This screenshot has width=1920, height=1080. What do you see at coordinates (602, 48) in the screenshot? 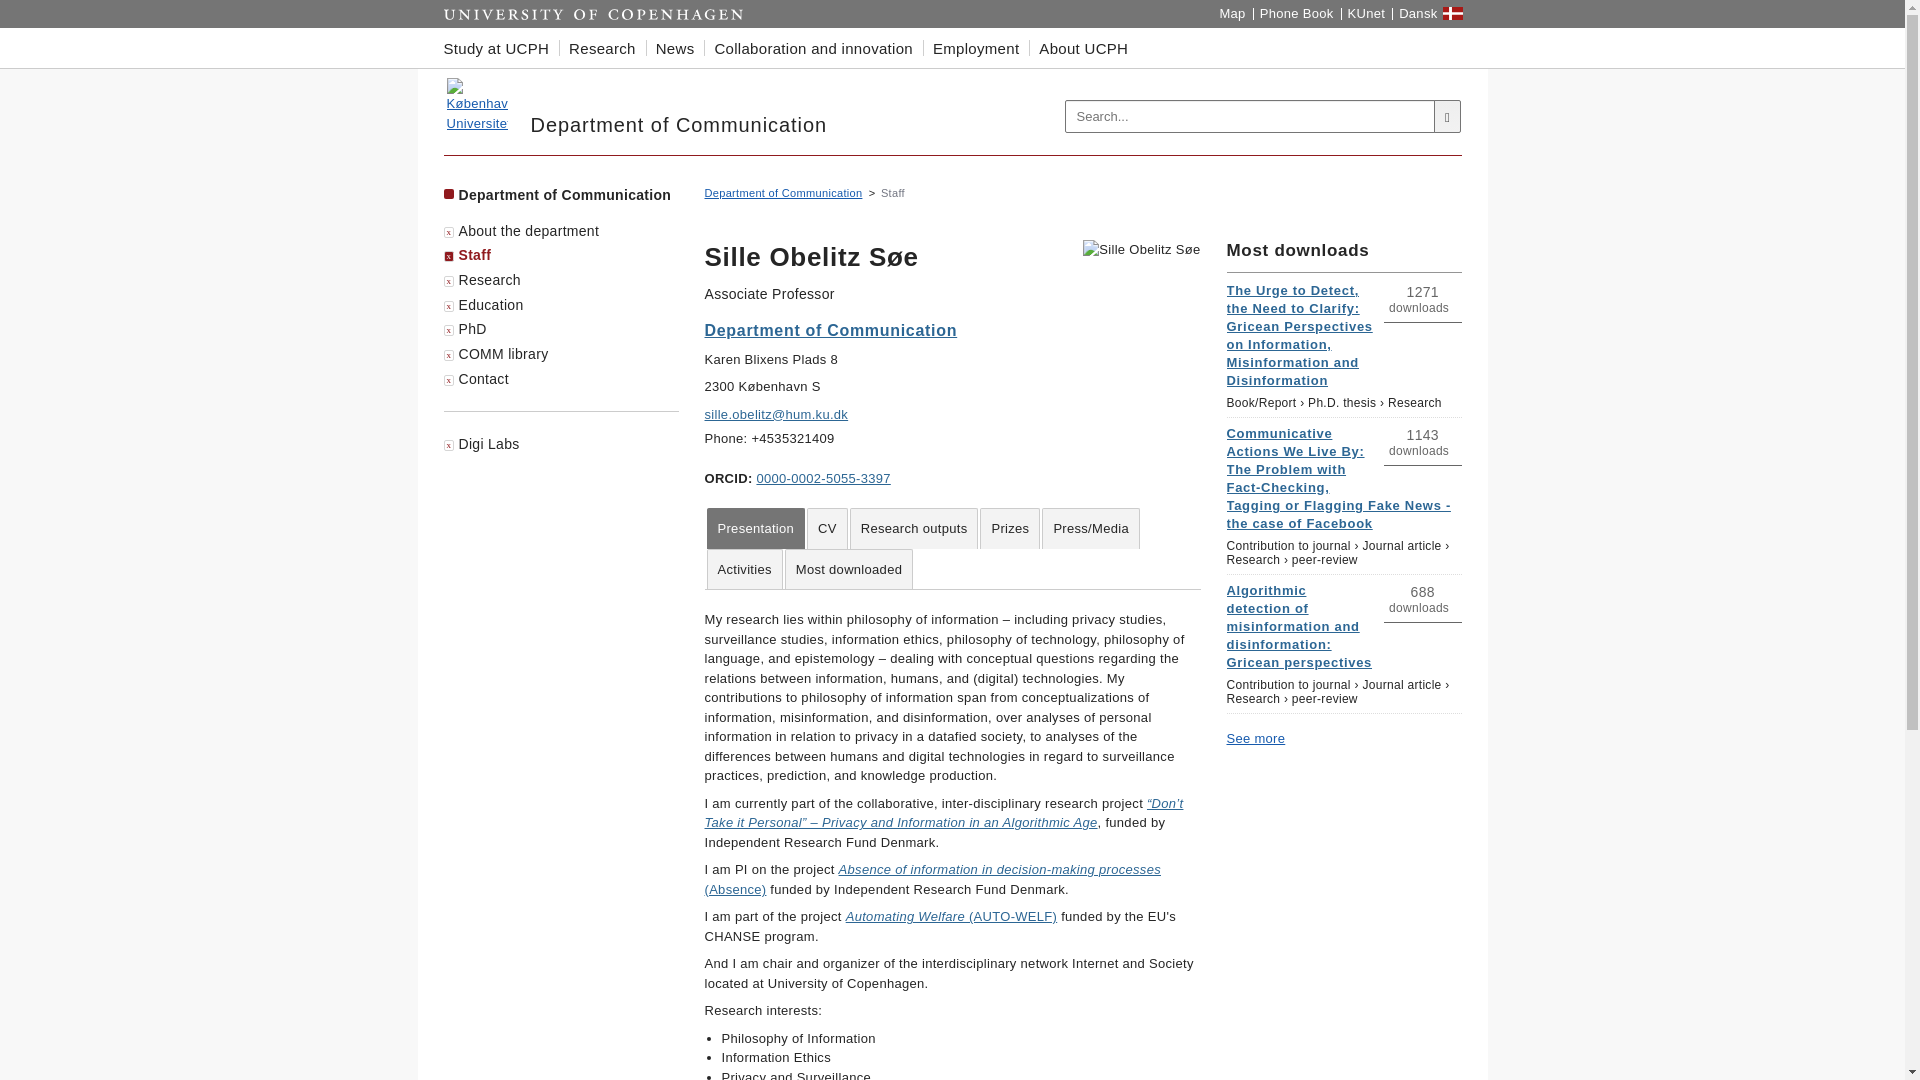
I see `Research` at bounding box center [602, 48].